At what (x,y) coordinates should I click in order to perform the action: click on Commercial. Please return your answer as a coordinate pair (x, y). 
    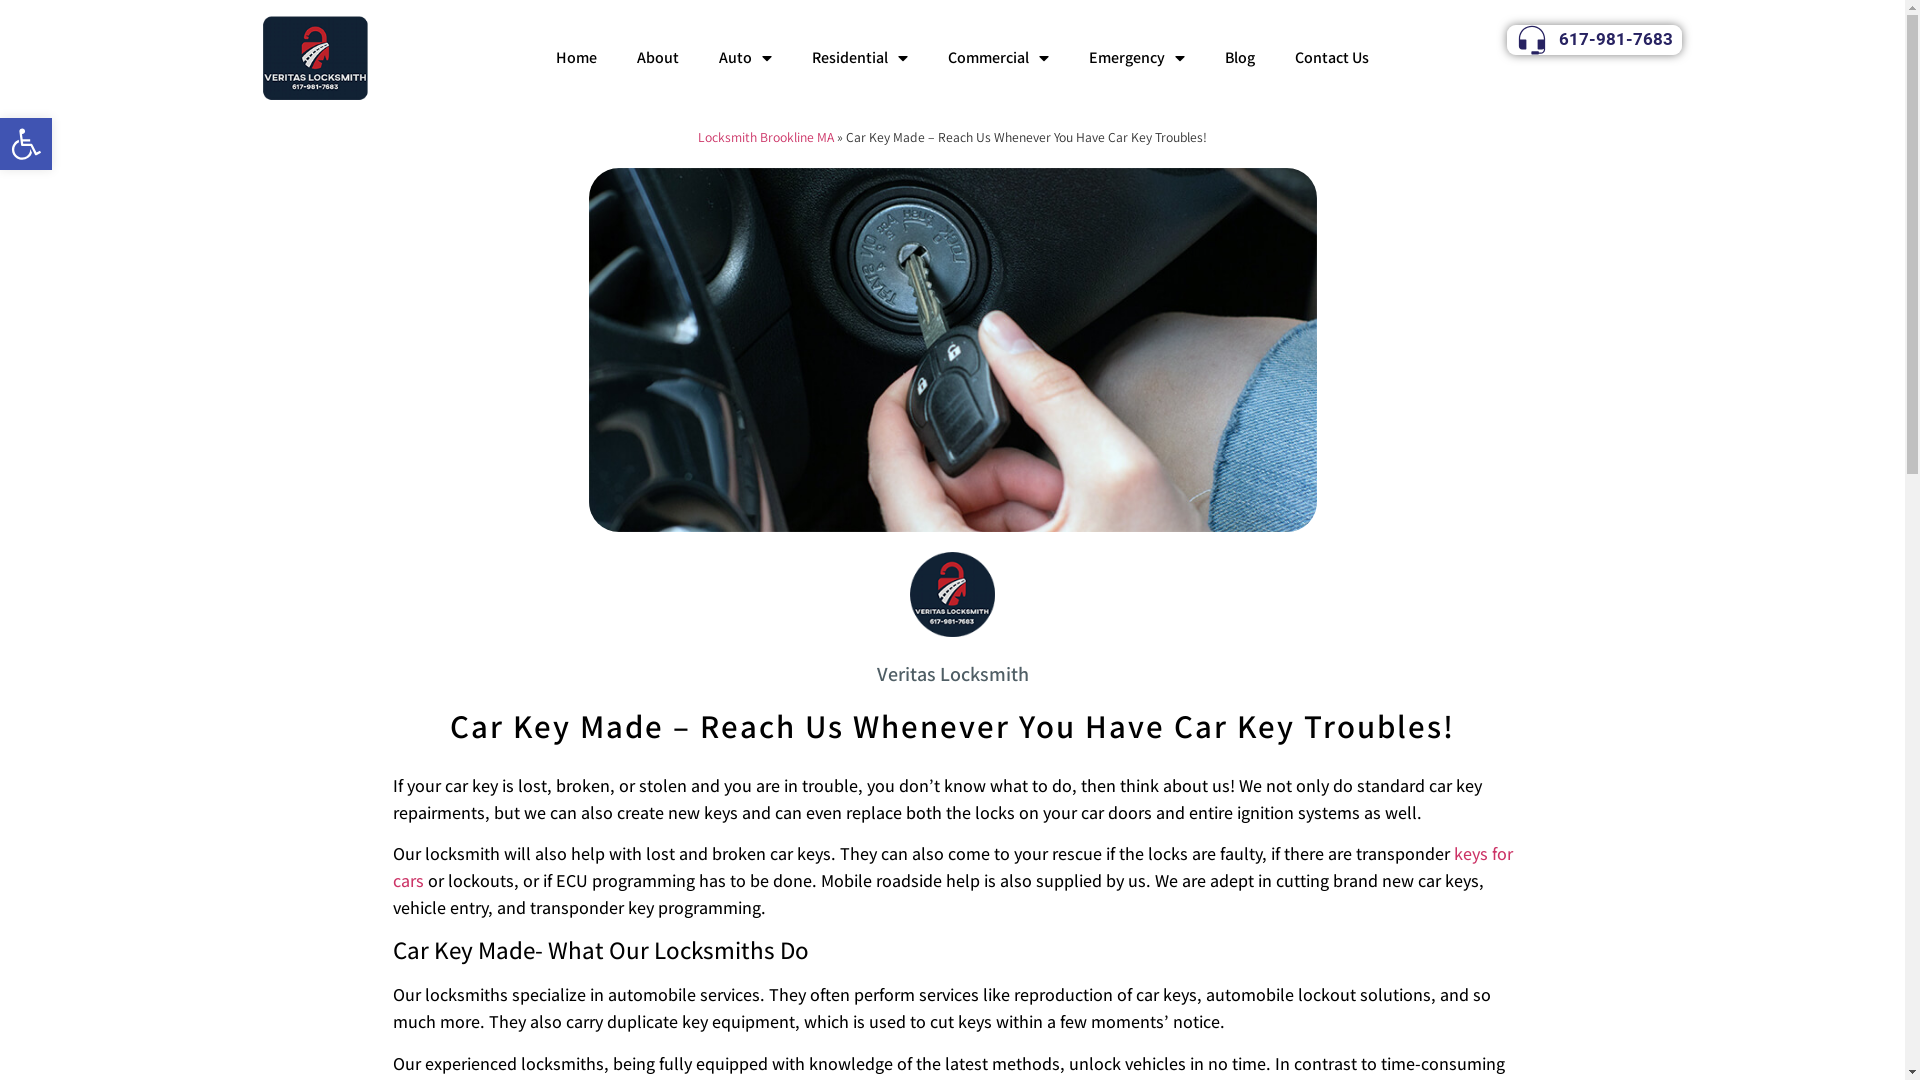
    Looking at the image, I should click on (998, 58).